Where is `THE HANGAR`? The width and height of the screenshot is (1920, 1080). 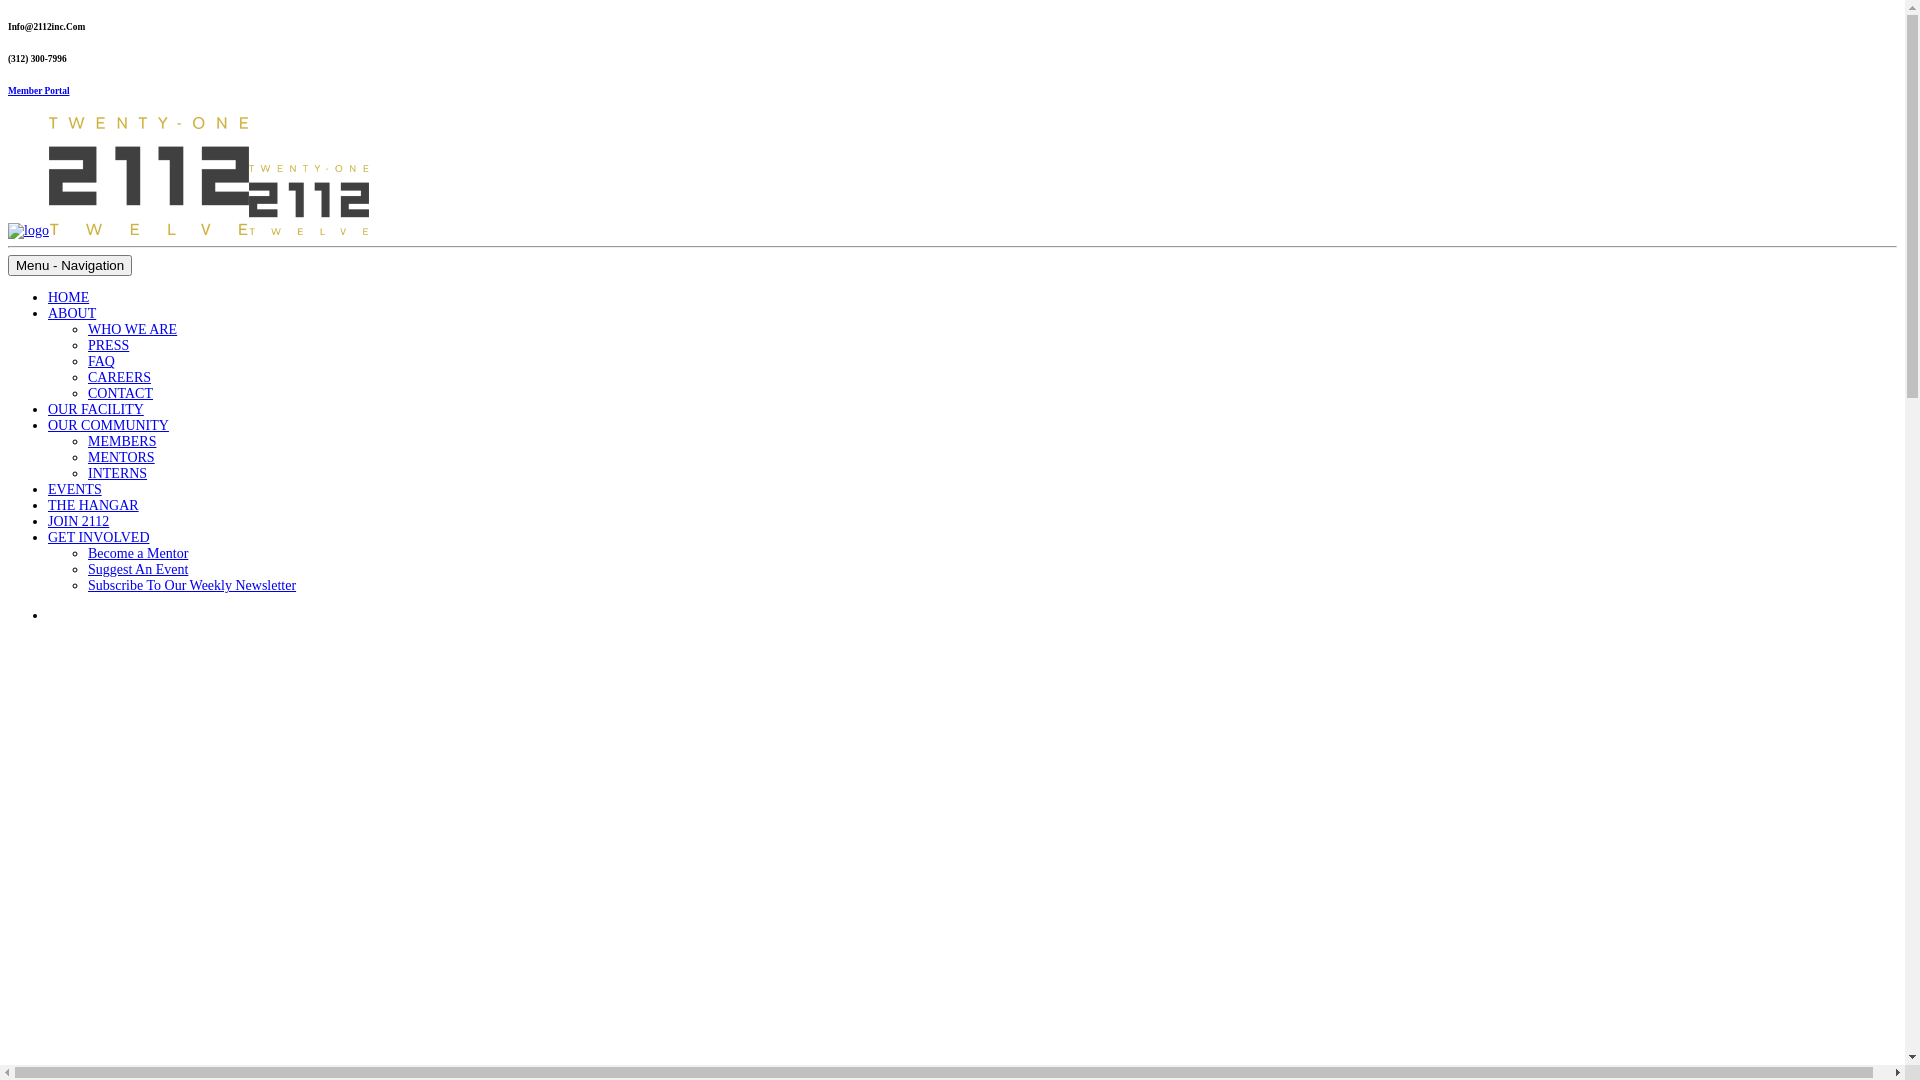 THE HANGAR is located at coordinates (94, 506).